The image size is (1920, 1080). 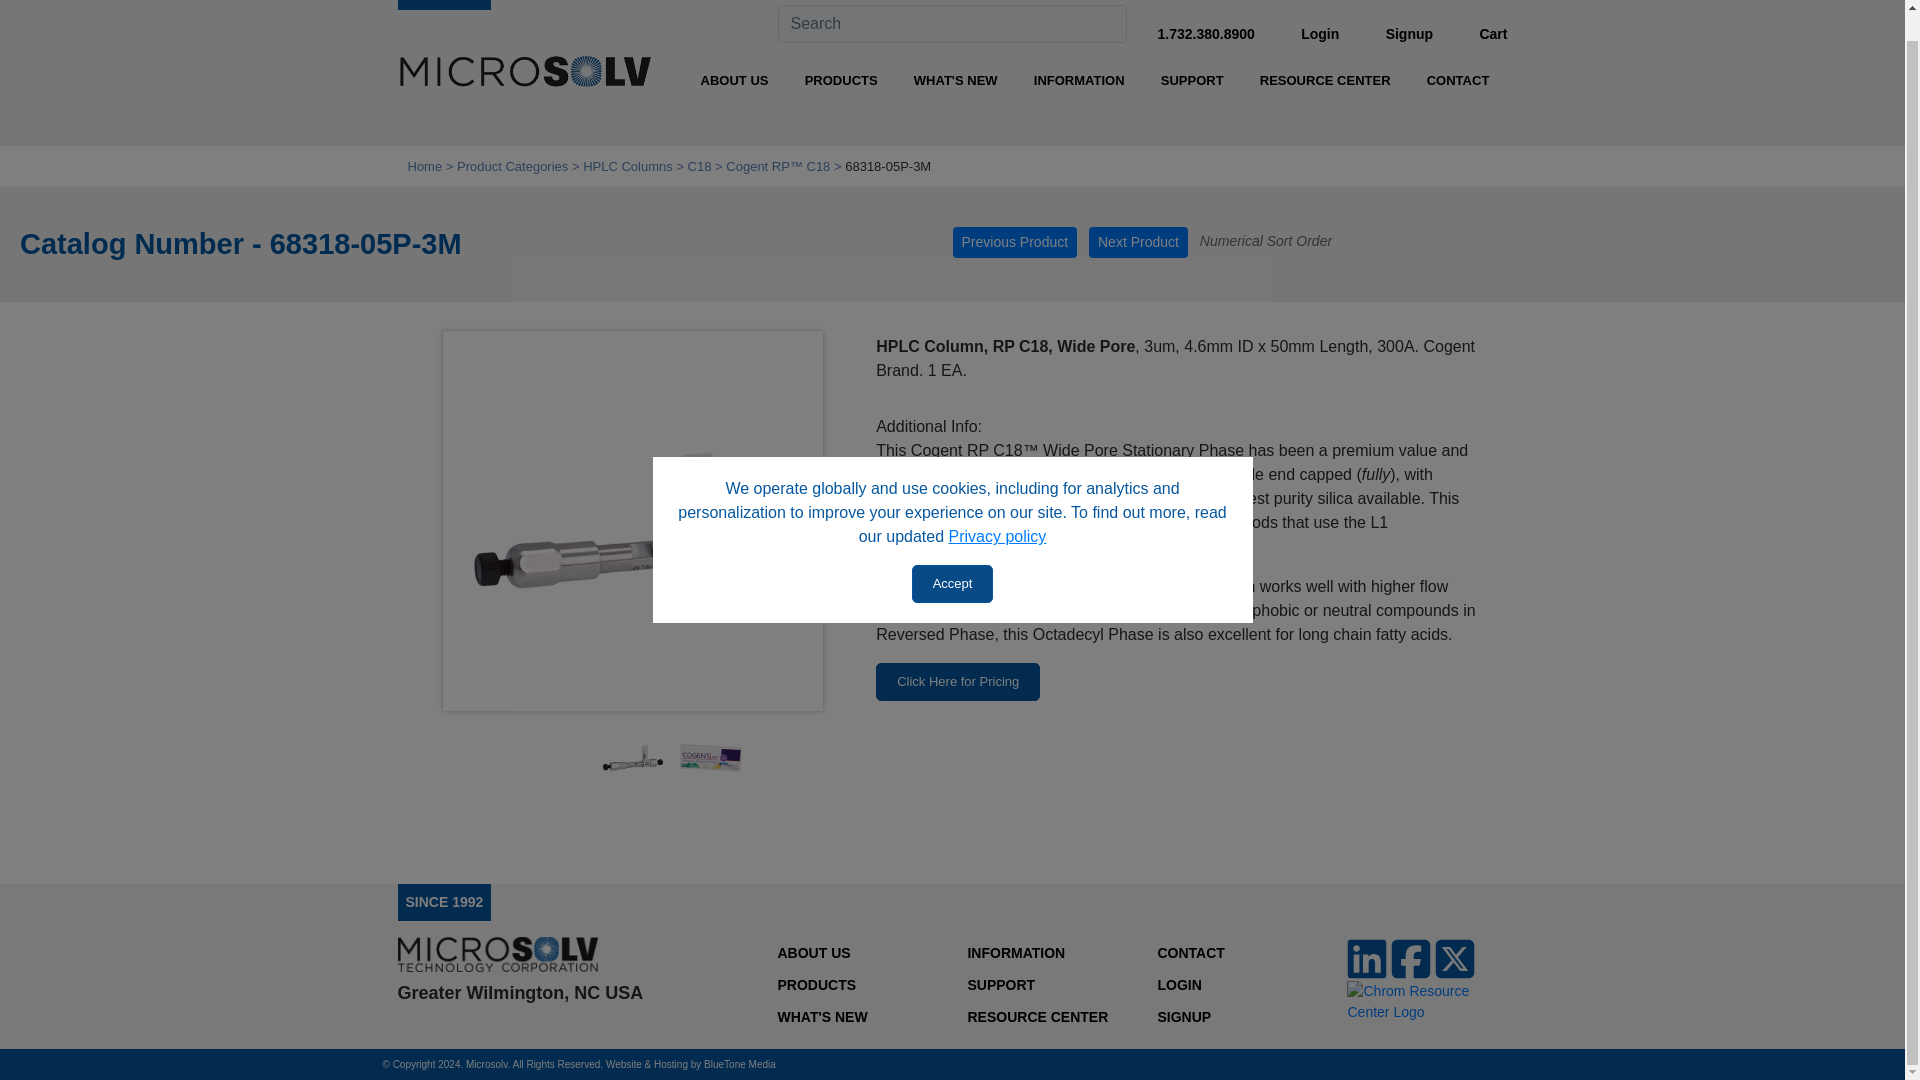 What do you see at coordinates (1078, 80) in the screenshot?
I see `Information` at bounding box center [1078, 80].